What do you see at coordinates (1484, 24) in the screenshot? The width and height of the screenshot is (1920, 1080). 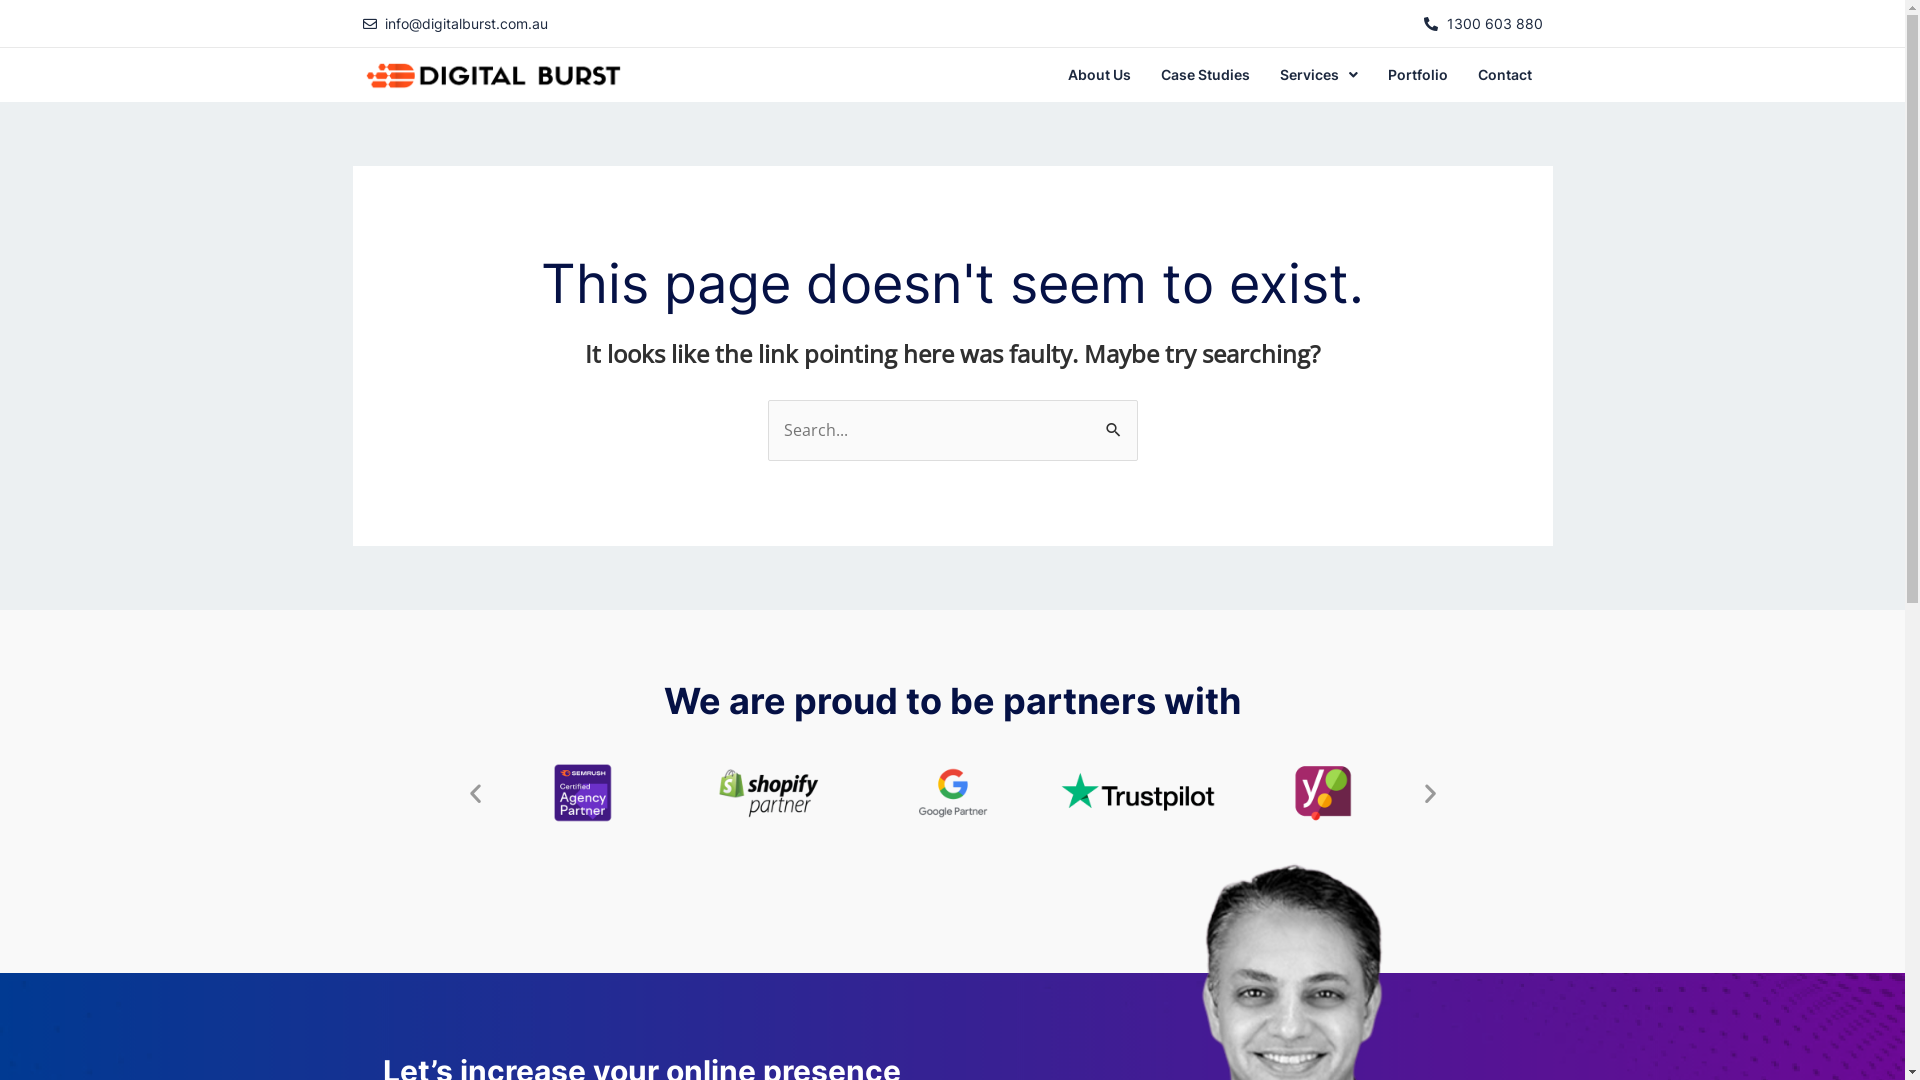 I see `1300 603 880` at bounding box center [1484, 24].